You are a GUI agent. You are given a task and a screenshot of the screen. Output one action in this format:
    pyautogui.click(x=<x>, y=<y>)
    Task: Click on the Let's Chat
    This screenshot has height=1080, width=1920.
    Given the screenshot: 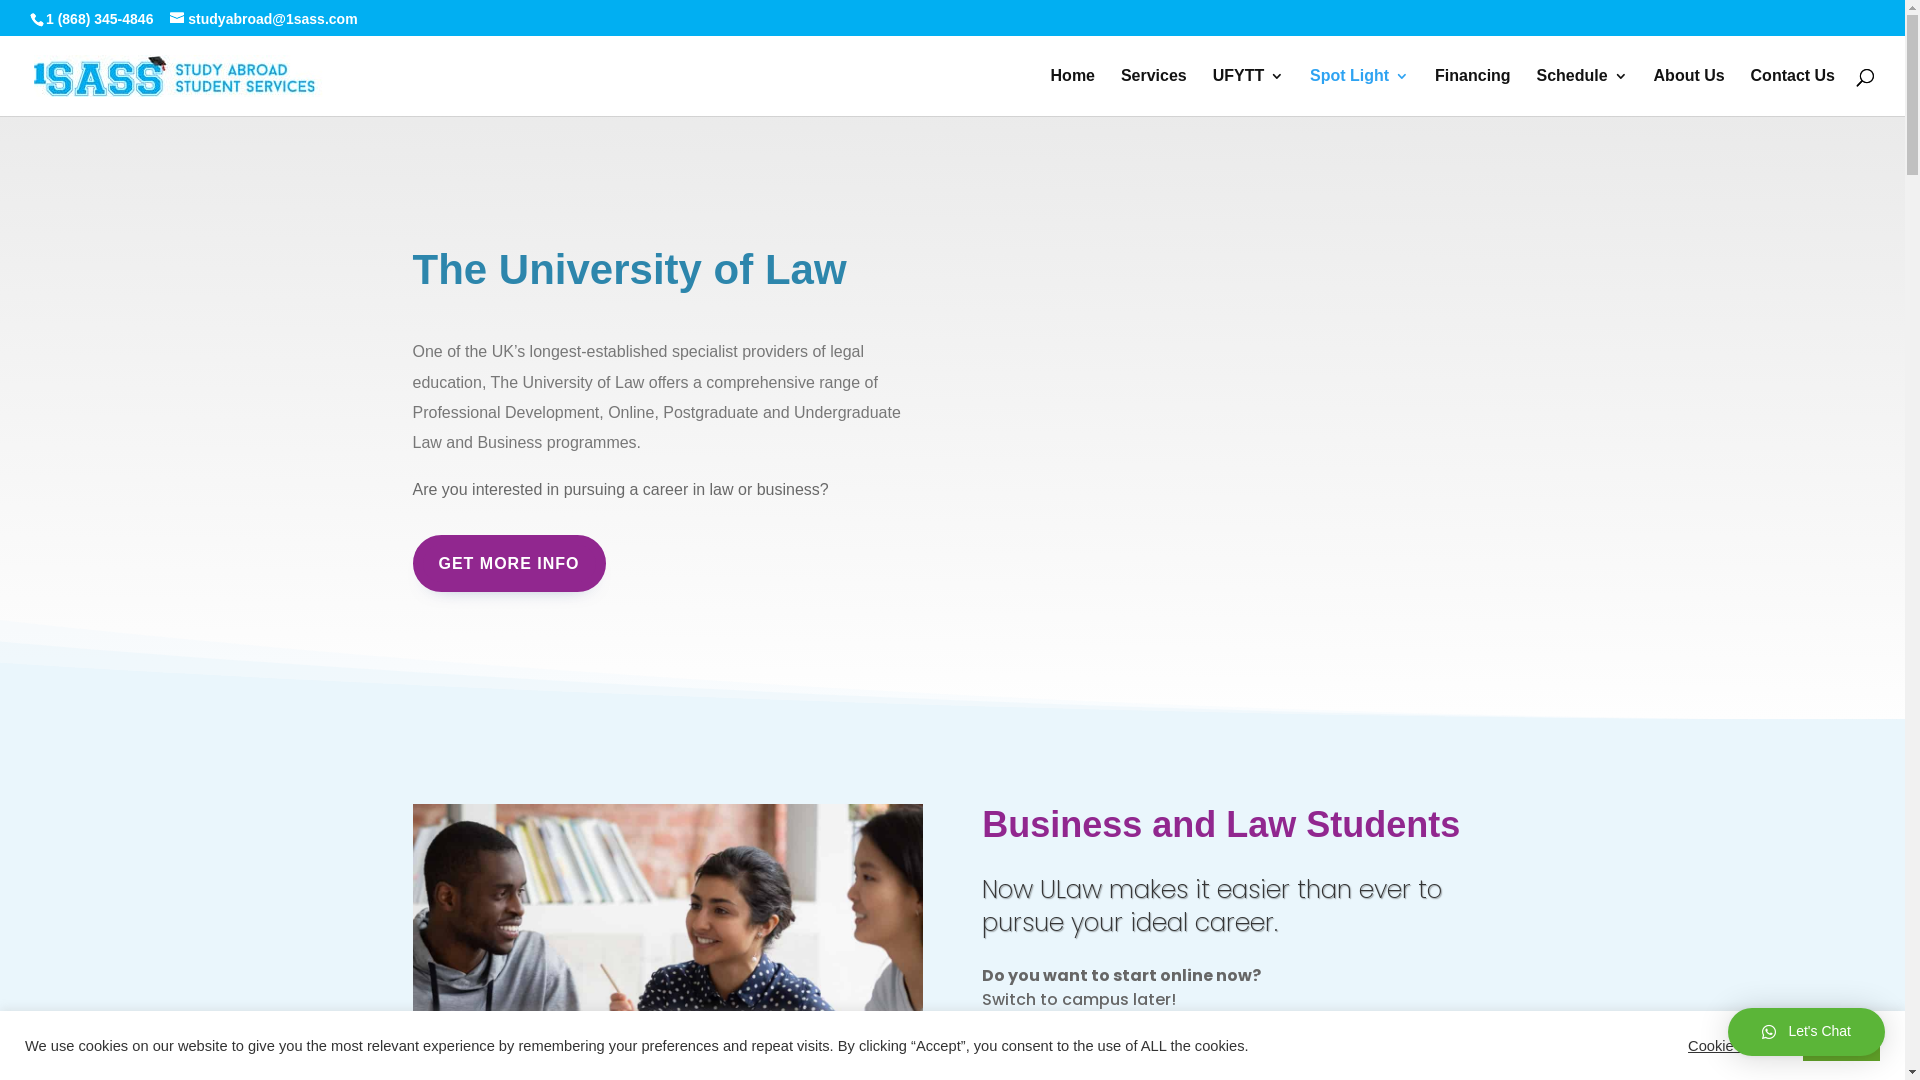 What is the action you would take?
    pyautogui.click(x=1806, y=1032)
    